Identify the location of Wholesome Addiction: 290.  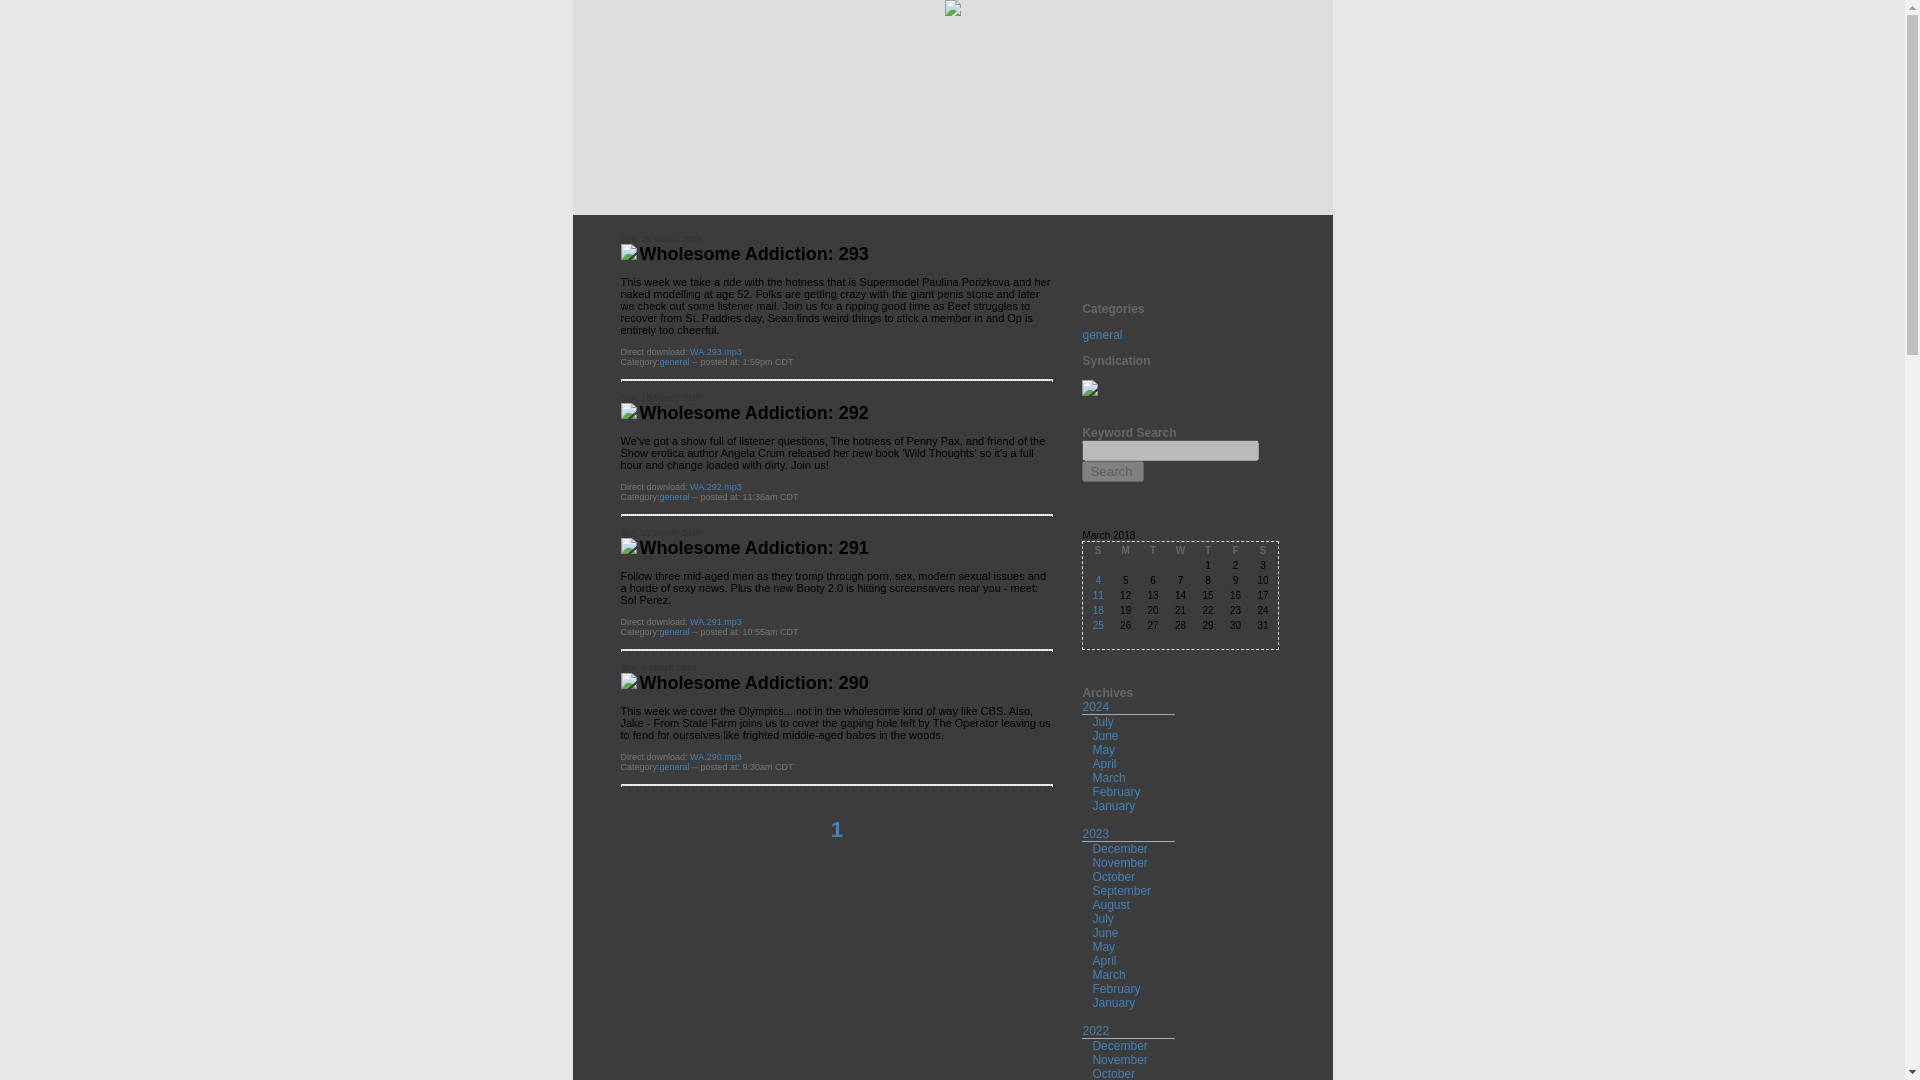
(754, 682).